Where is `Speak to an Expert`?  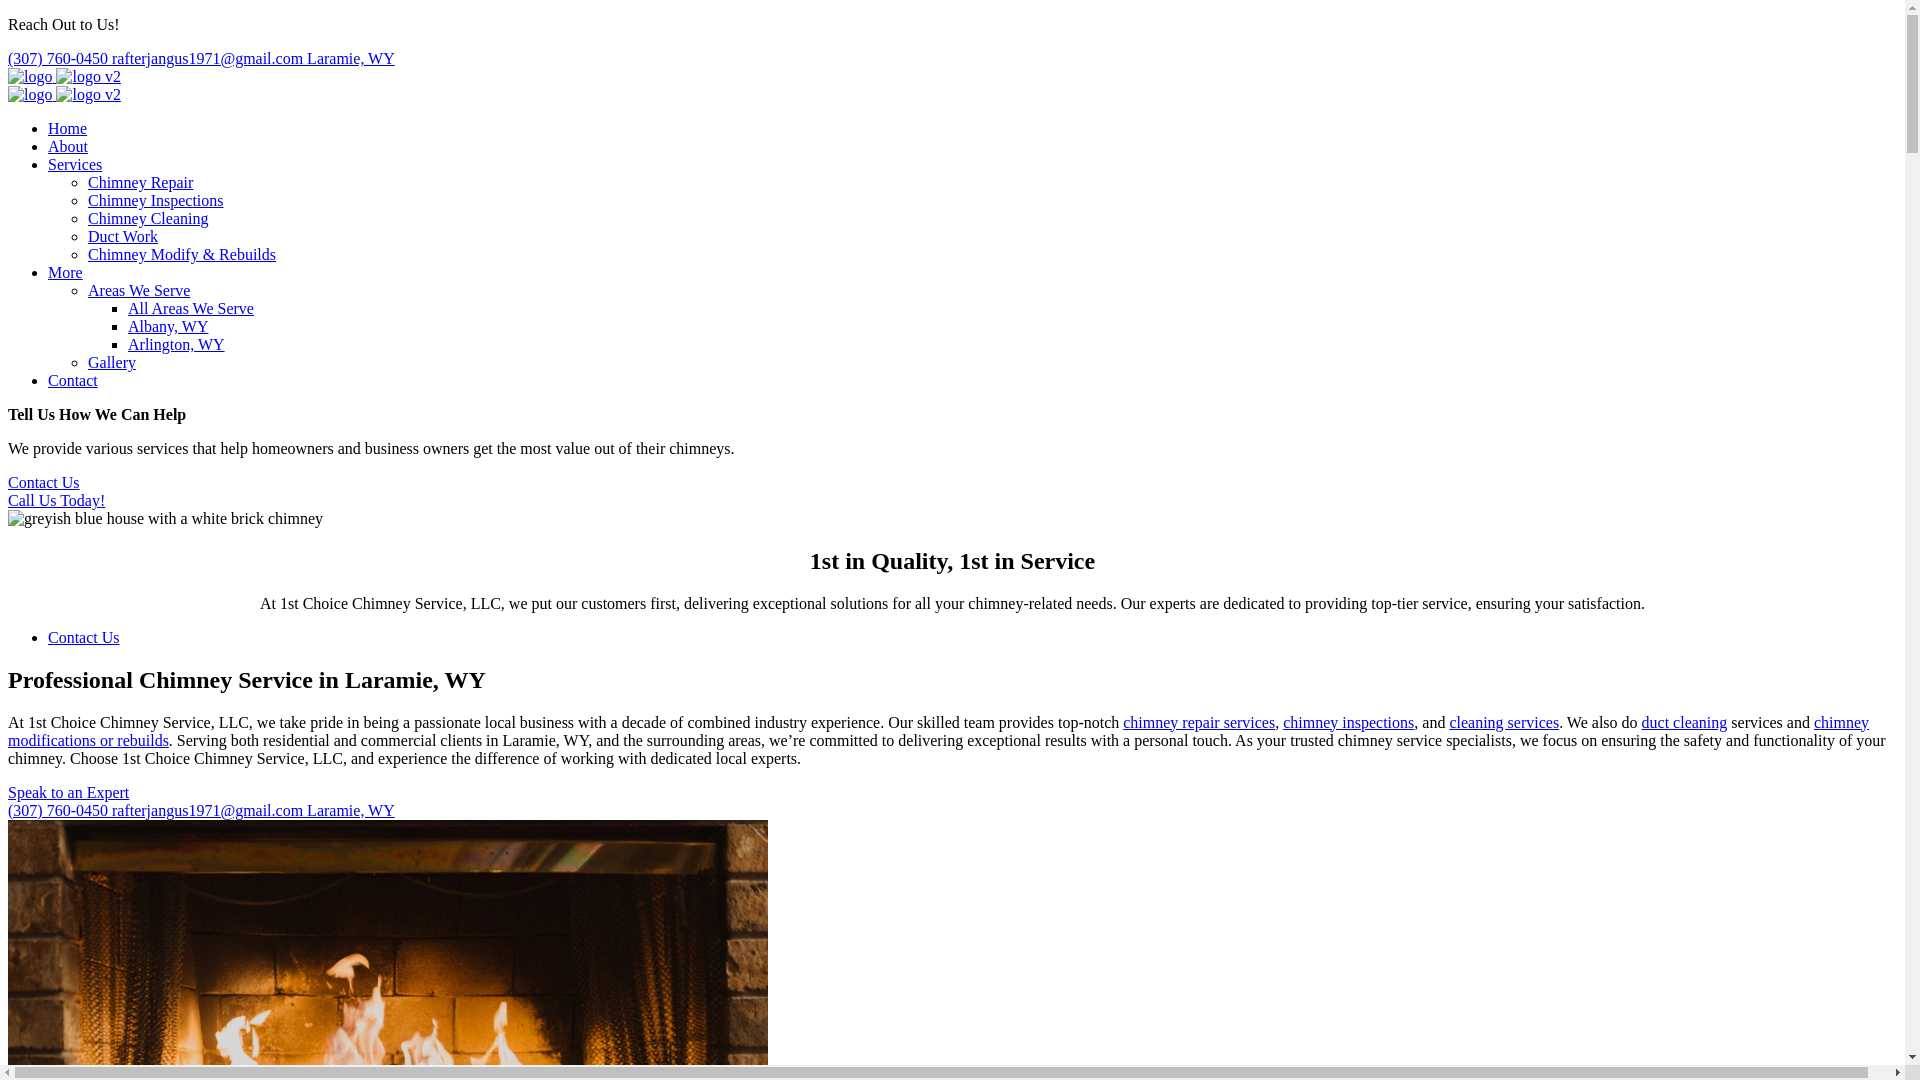 Speak to an Expert is located at coordinates (68, 792).